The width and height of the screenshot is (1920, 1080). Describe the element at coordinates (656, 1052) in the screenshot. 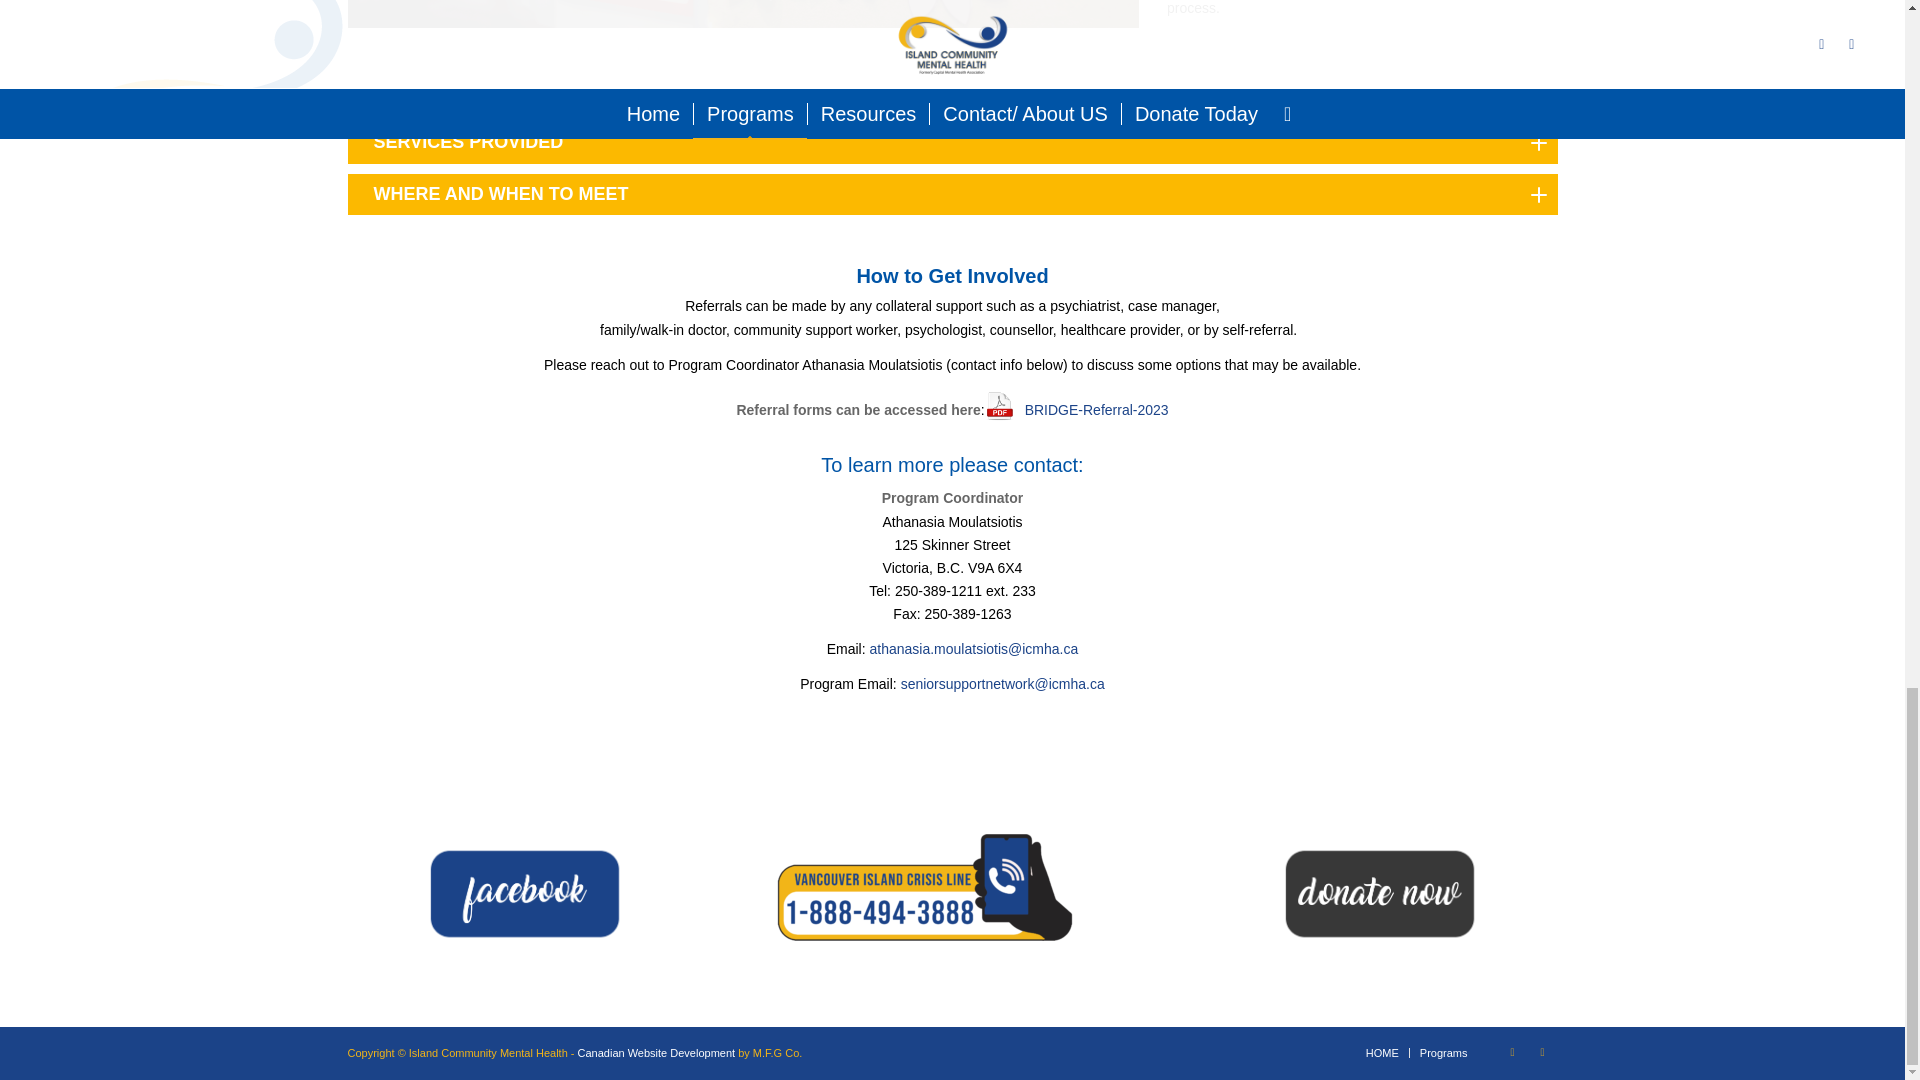

I see `Canadian Website Development` at that location.